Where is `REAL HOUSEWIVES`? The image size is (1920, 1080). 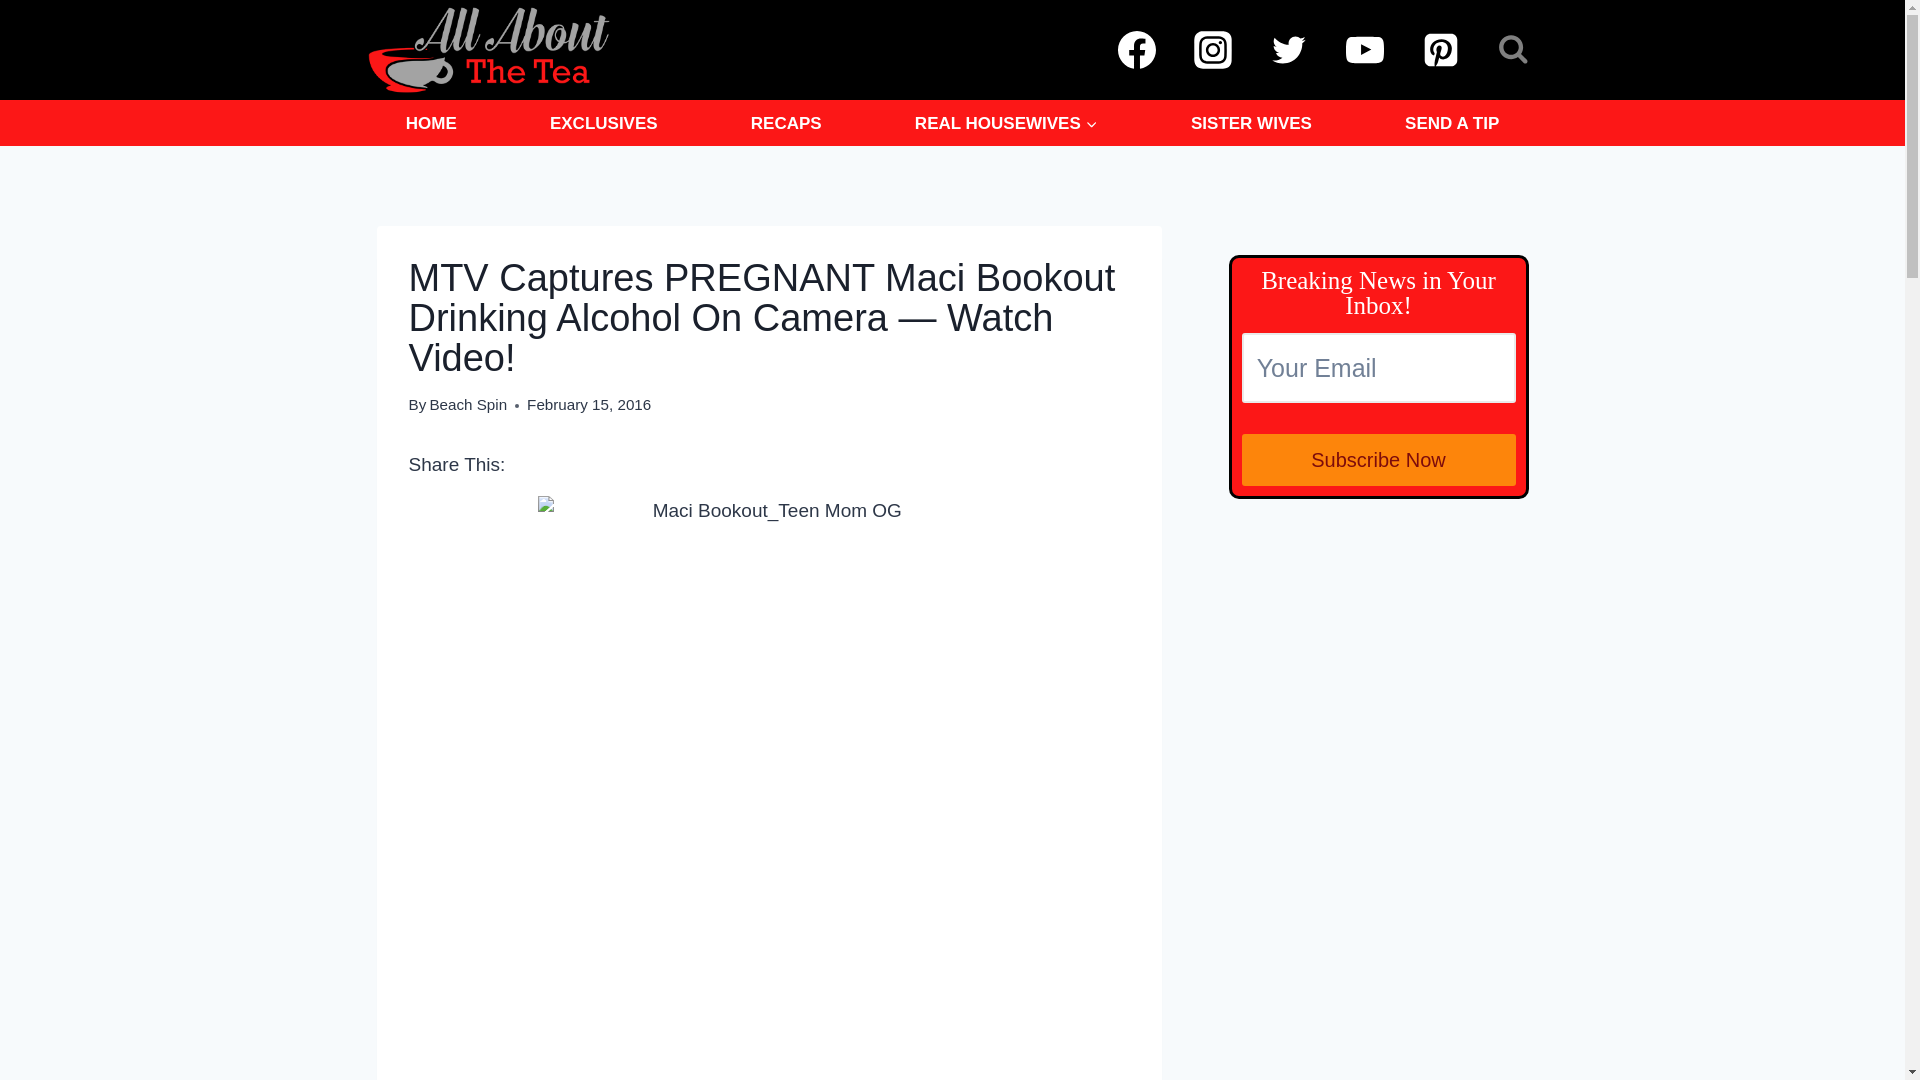
REAL HOUSEWIVES is located at coordinates (1006, 122).